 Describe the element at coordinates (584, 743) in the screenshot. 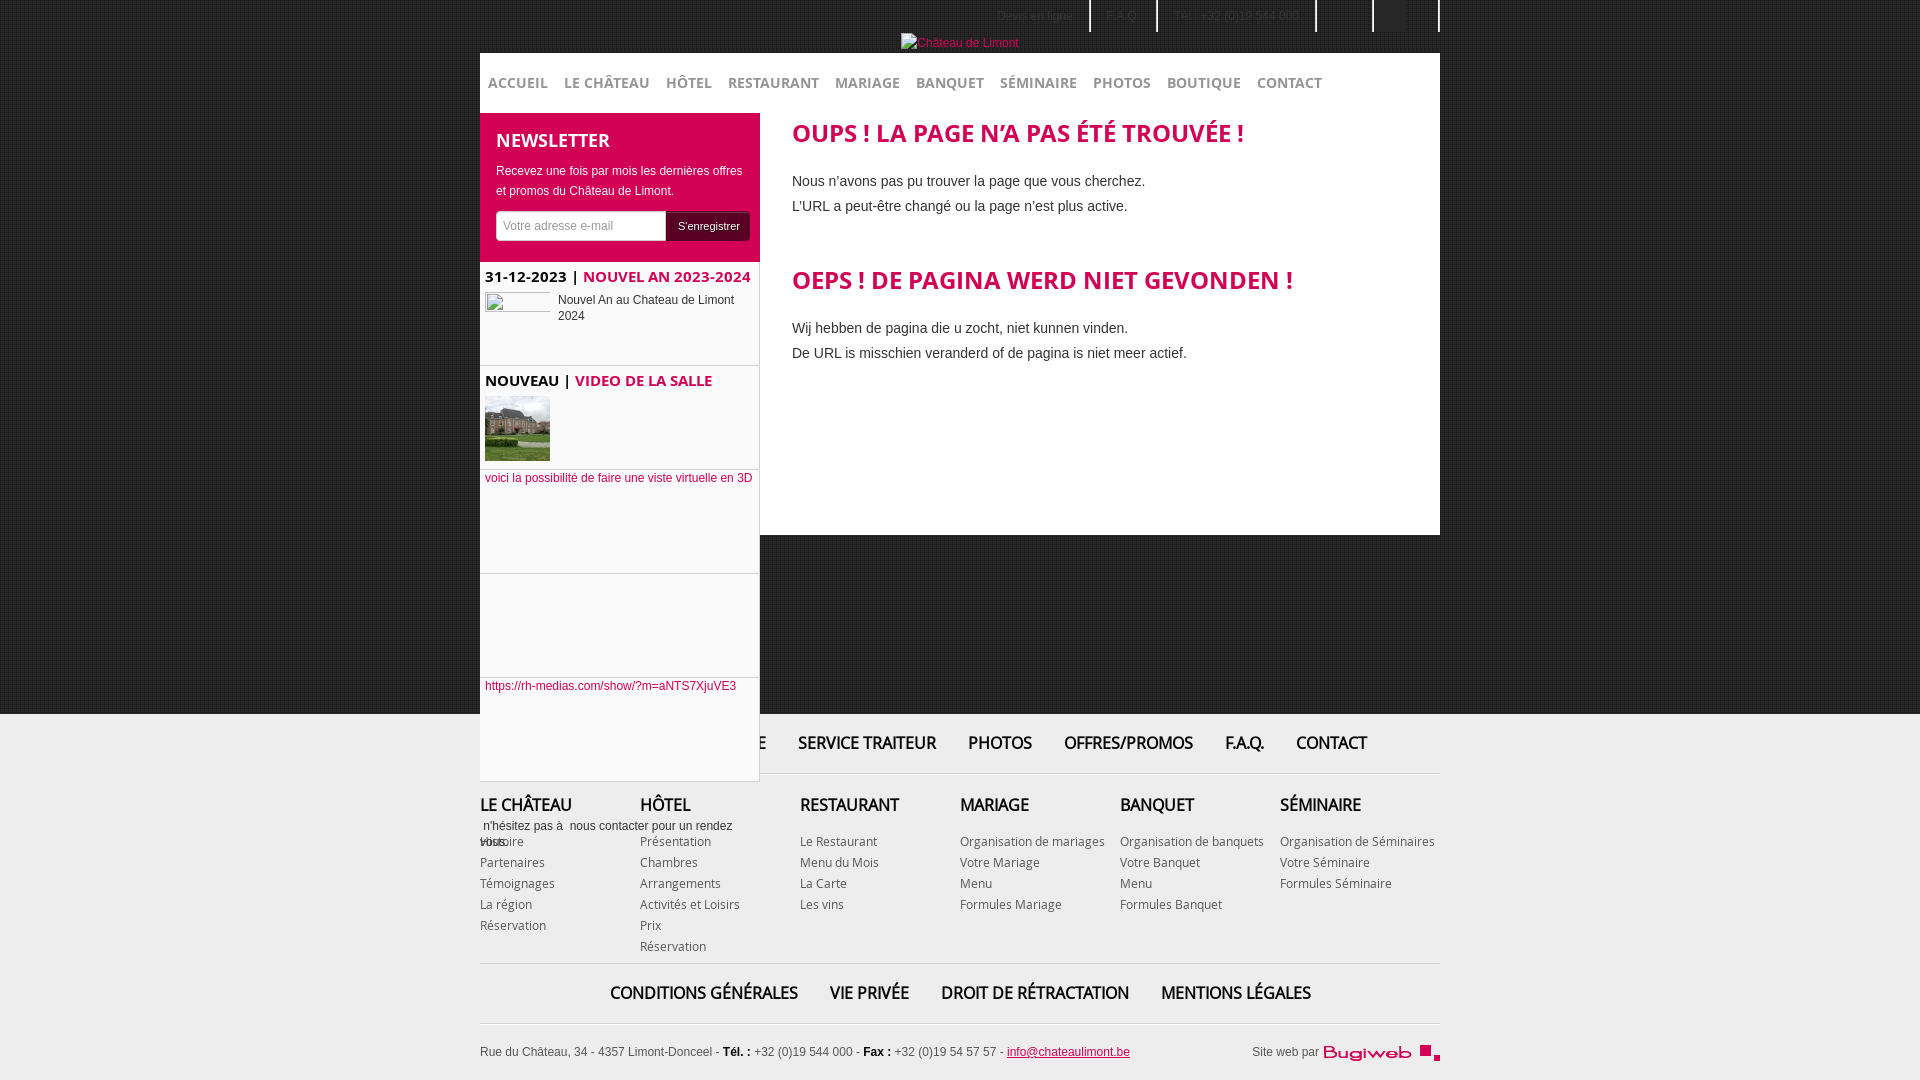

I see `ACCUEIL` at that location.